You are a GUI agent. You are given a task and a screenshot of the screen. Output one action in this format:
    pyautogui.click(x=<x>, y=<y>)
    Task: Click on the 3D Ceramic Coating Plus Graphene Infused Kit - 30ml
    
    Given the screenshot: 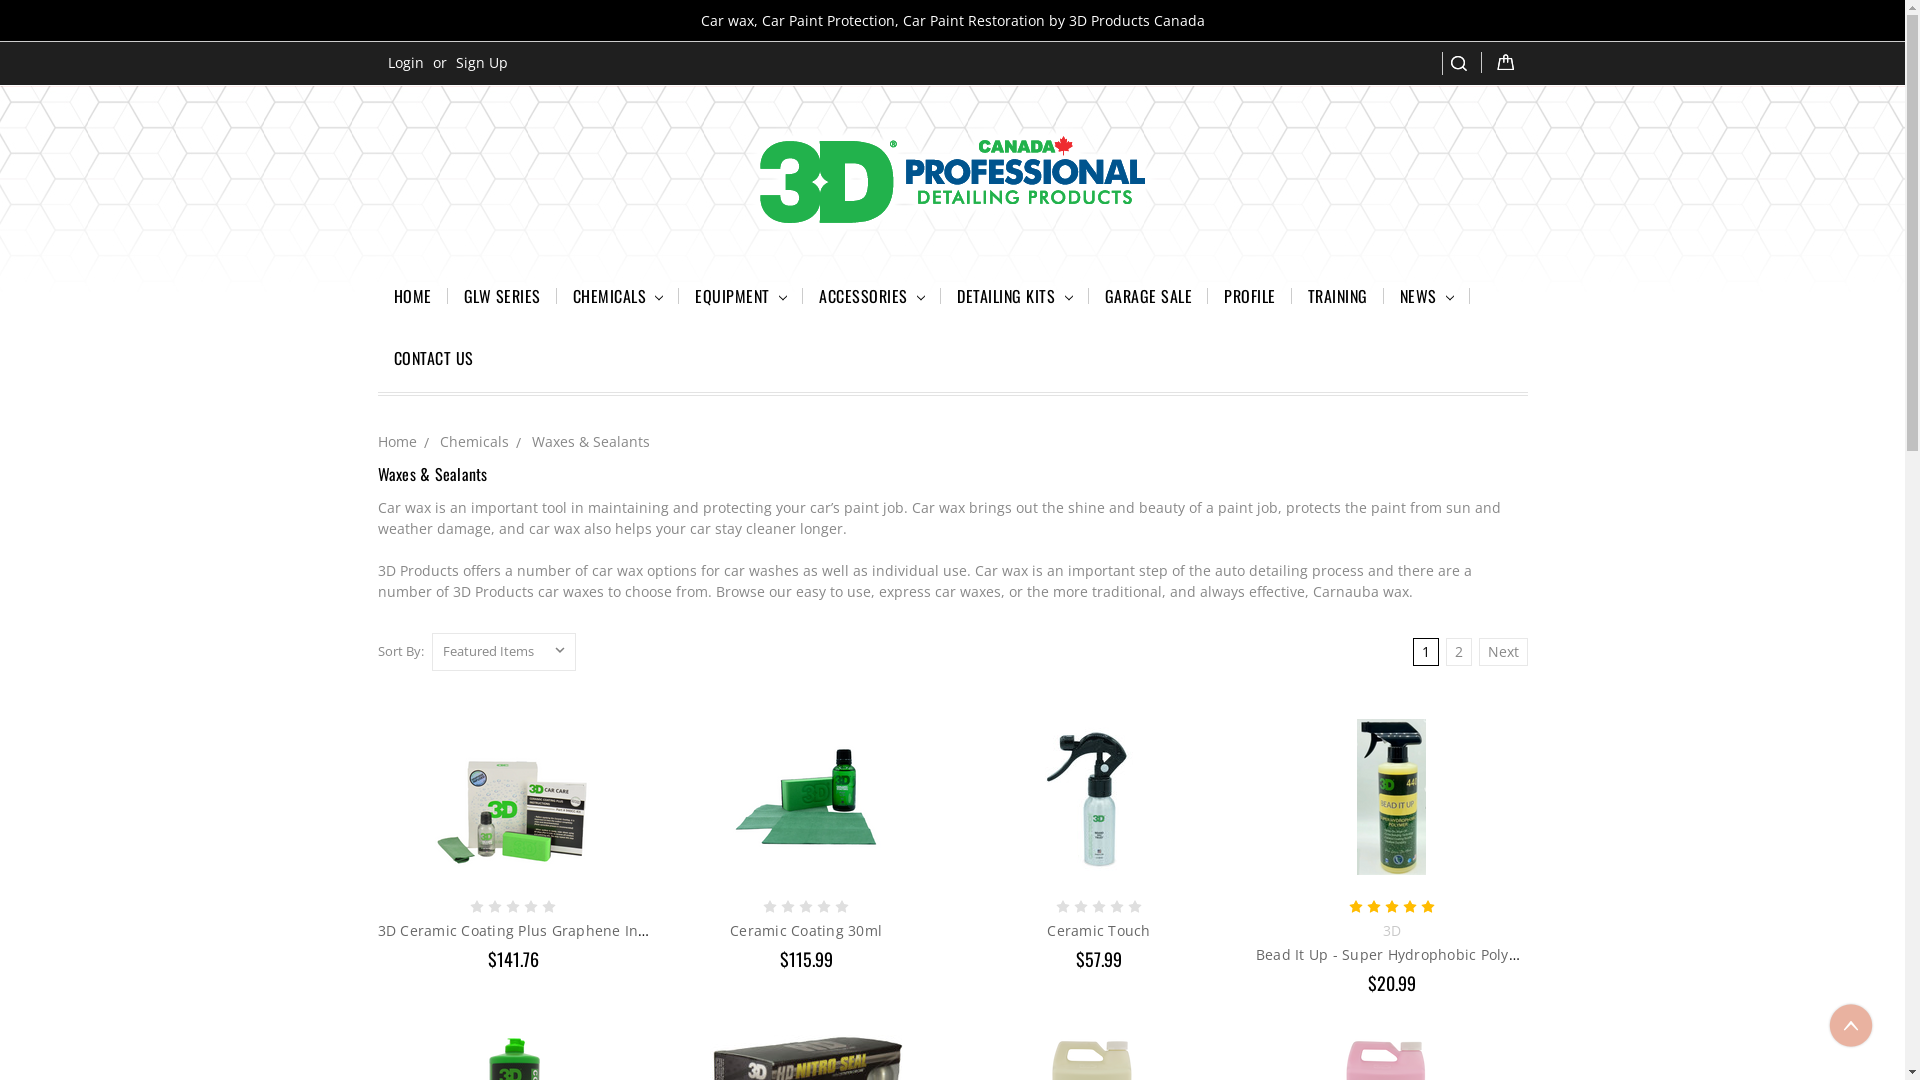 What is the action you would take?
    pyautogui.click(x=564, y=930)
    